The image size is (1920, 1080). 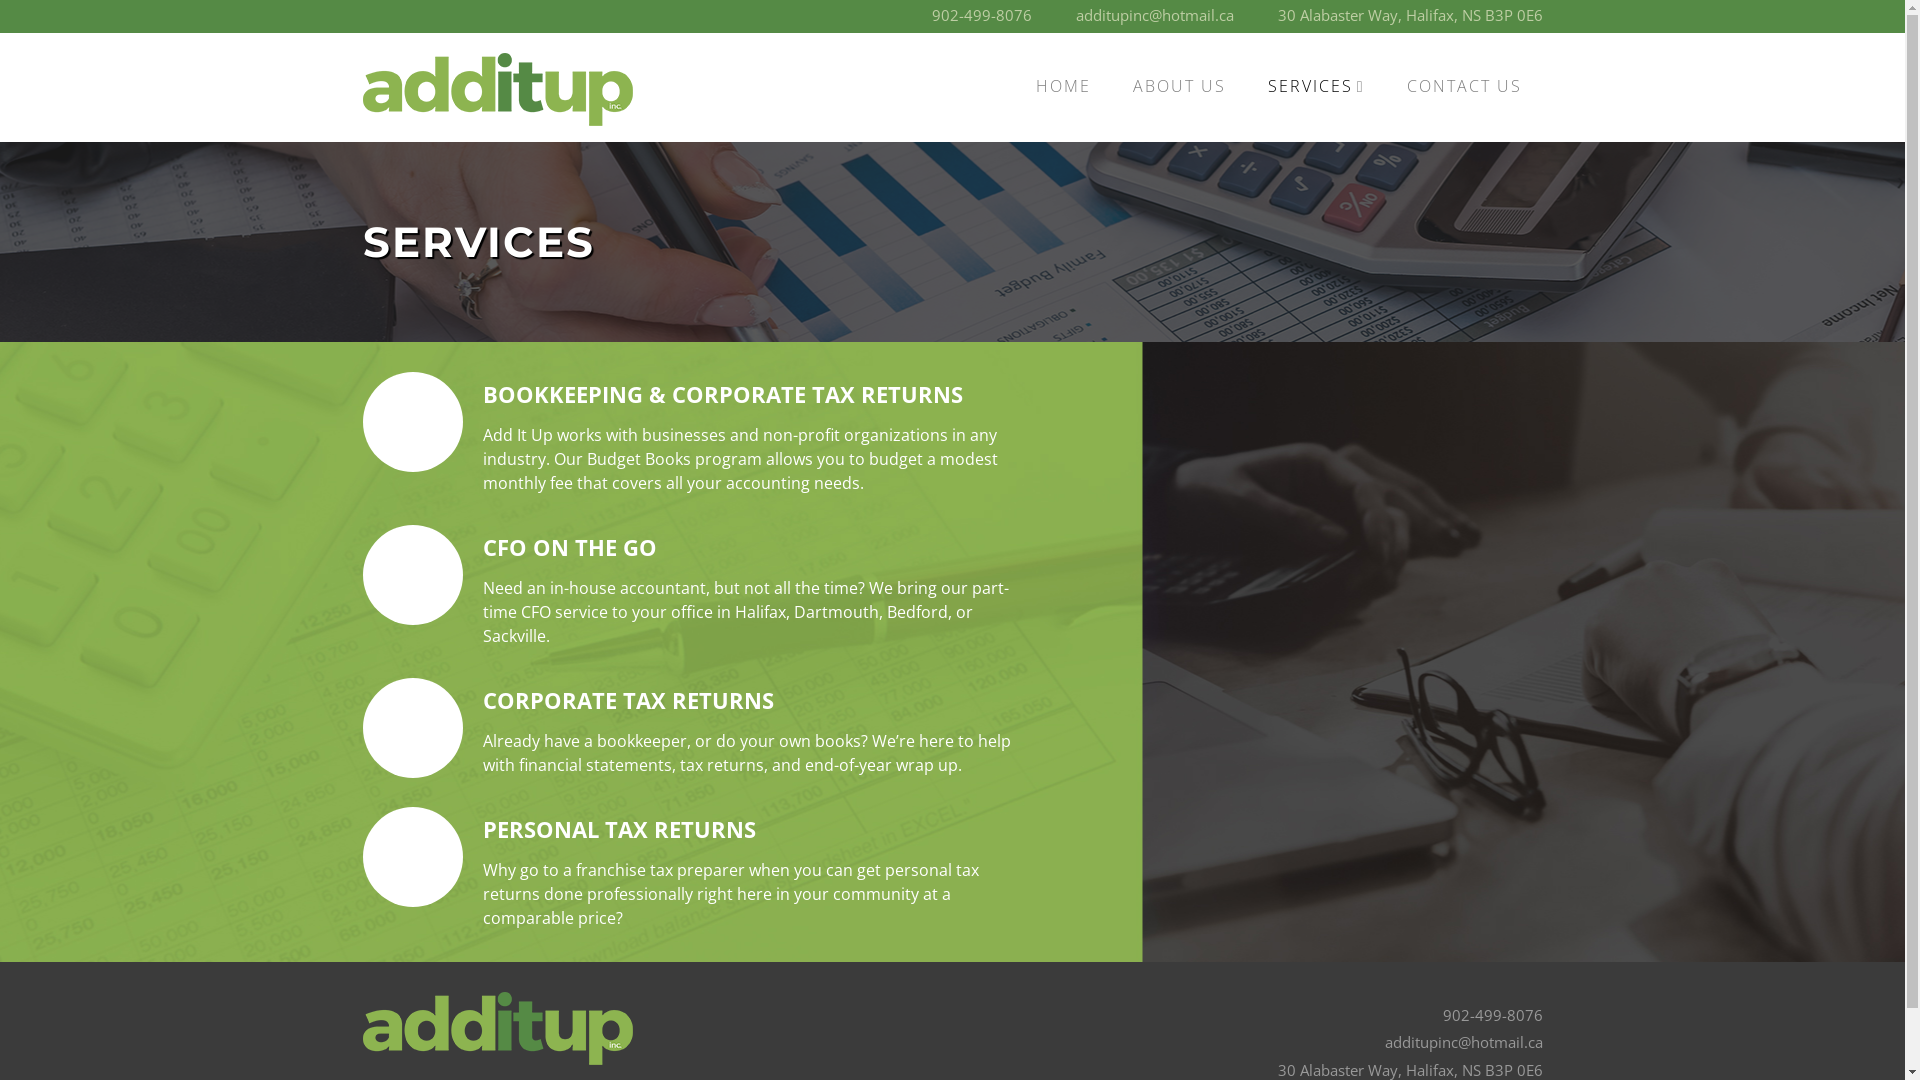 I want to click on BOOKKEEPING & CORPORATE TAX RETURNS, so click(x=722, y=394).